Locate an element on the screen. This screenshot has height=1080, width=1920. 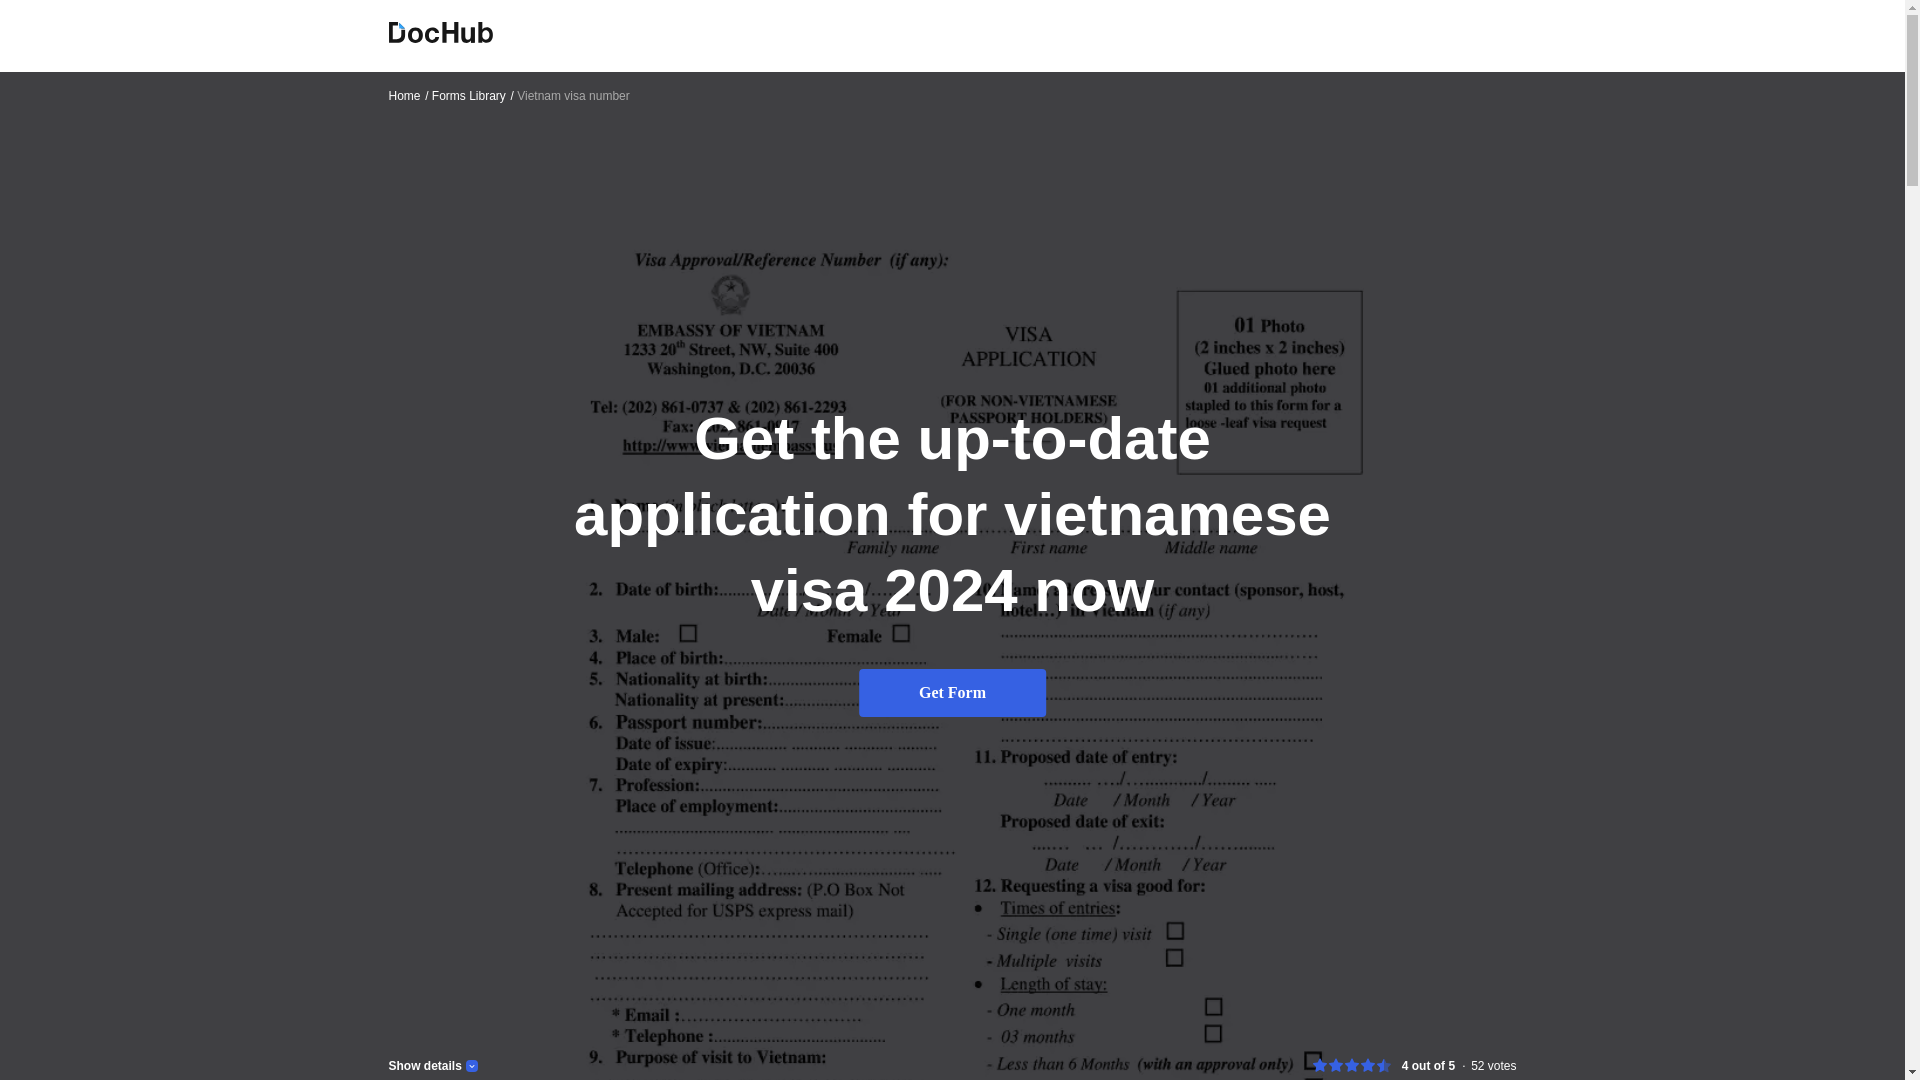
Home is located at coordinates (408, 95).